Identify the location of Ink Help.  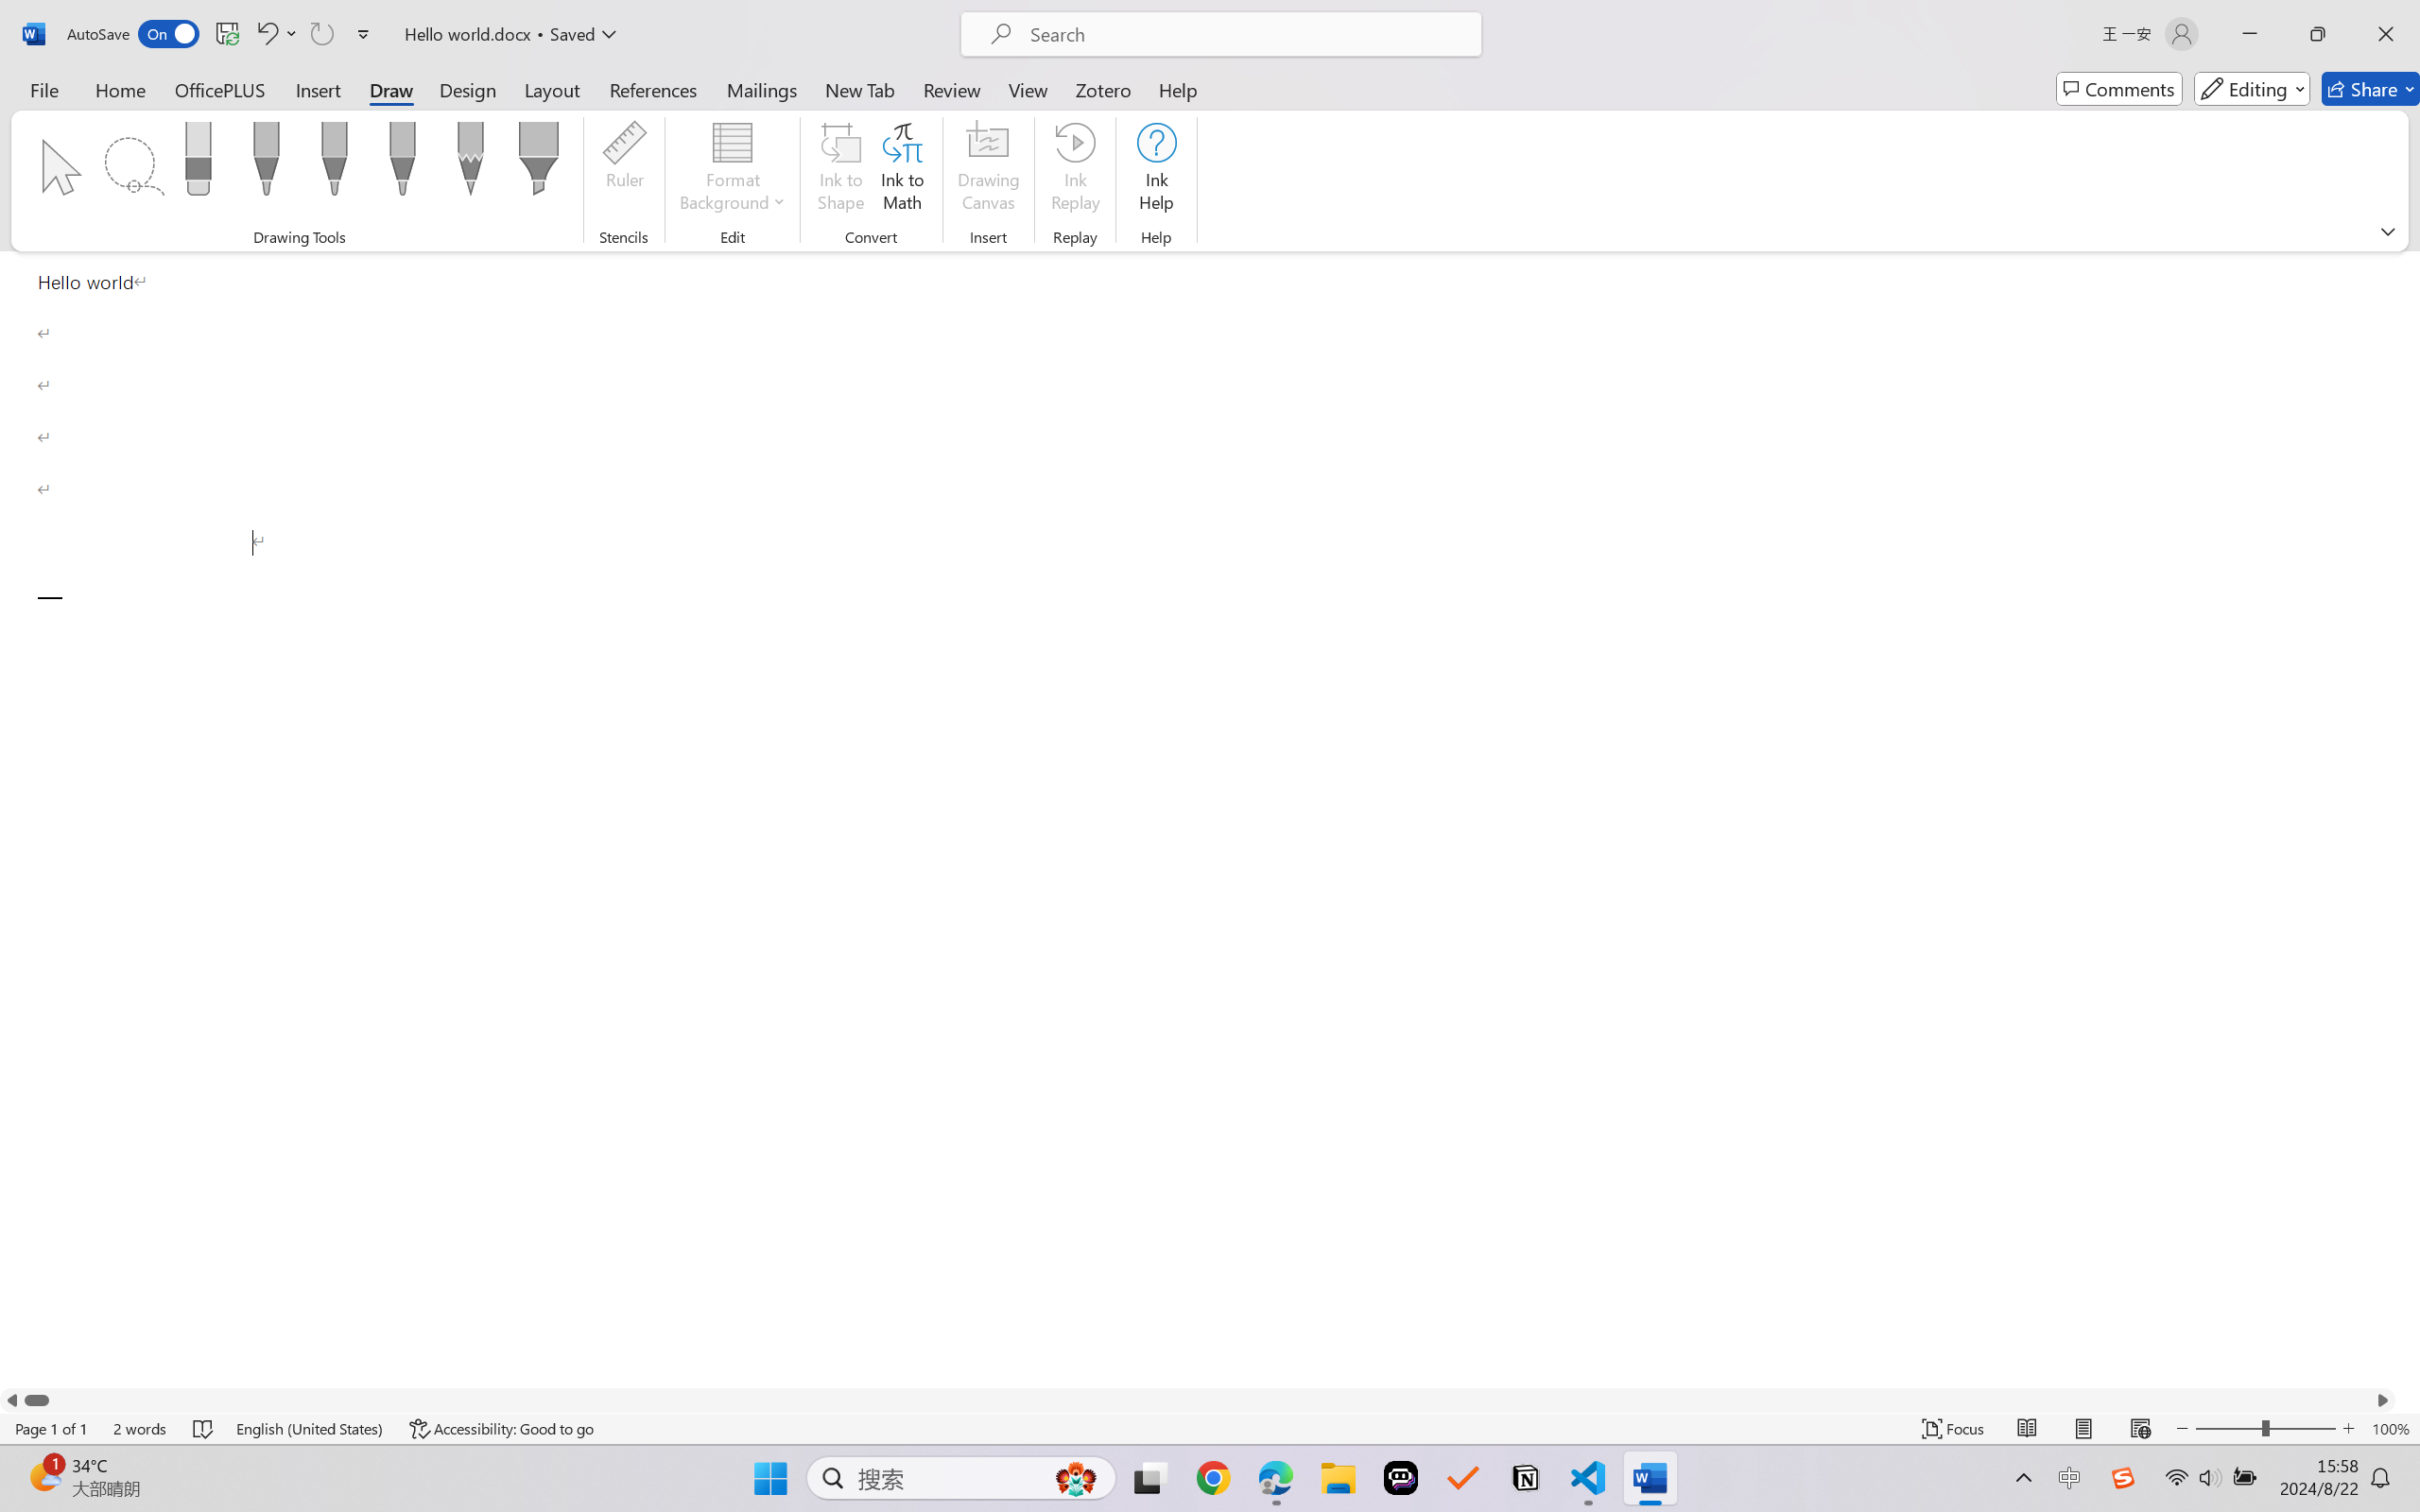
(1156, 170).